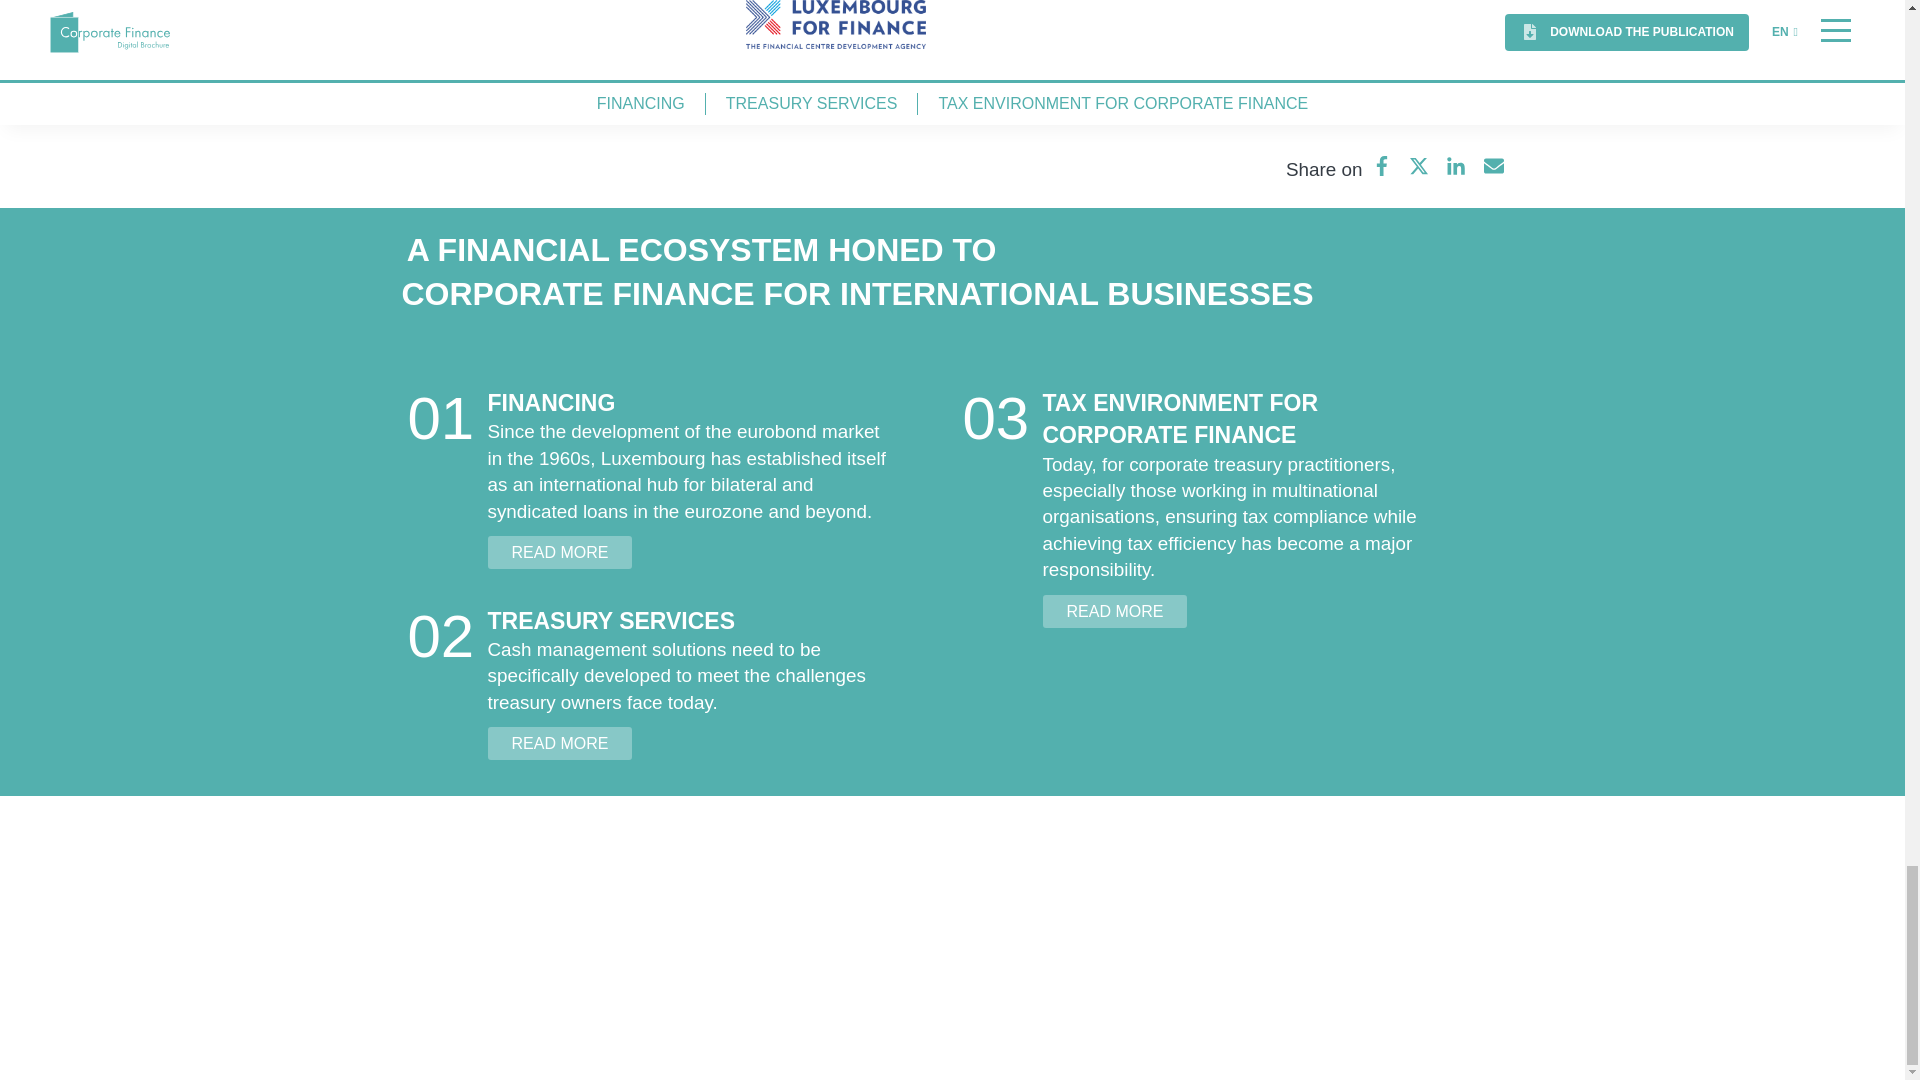 Image resolution: width=1920 pixels, height=1080 pixels. Describe the element at coordinates (953, 89) in the screenshot. I see `DOWNLOAD THE PUBLICATION` at that location.